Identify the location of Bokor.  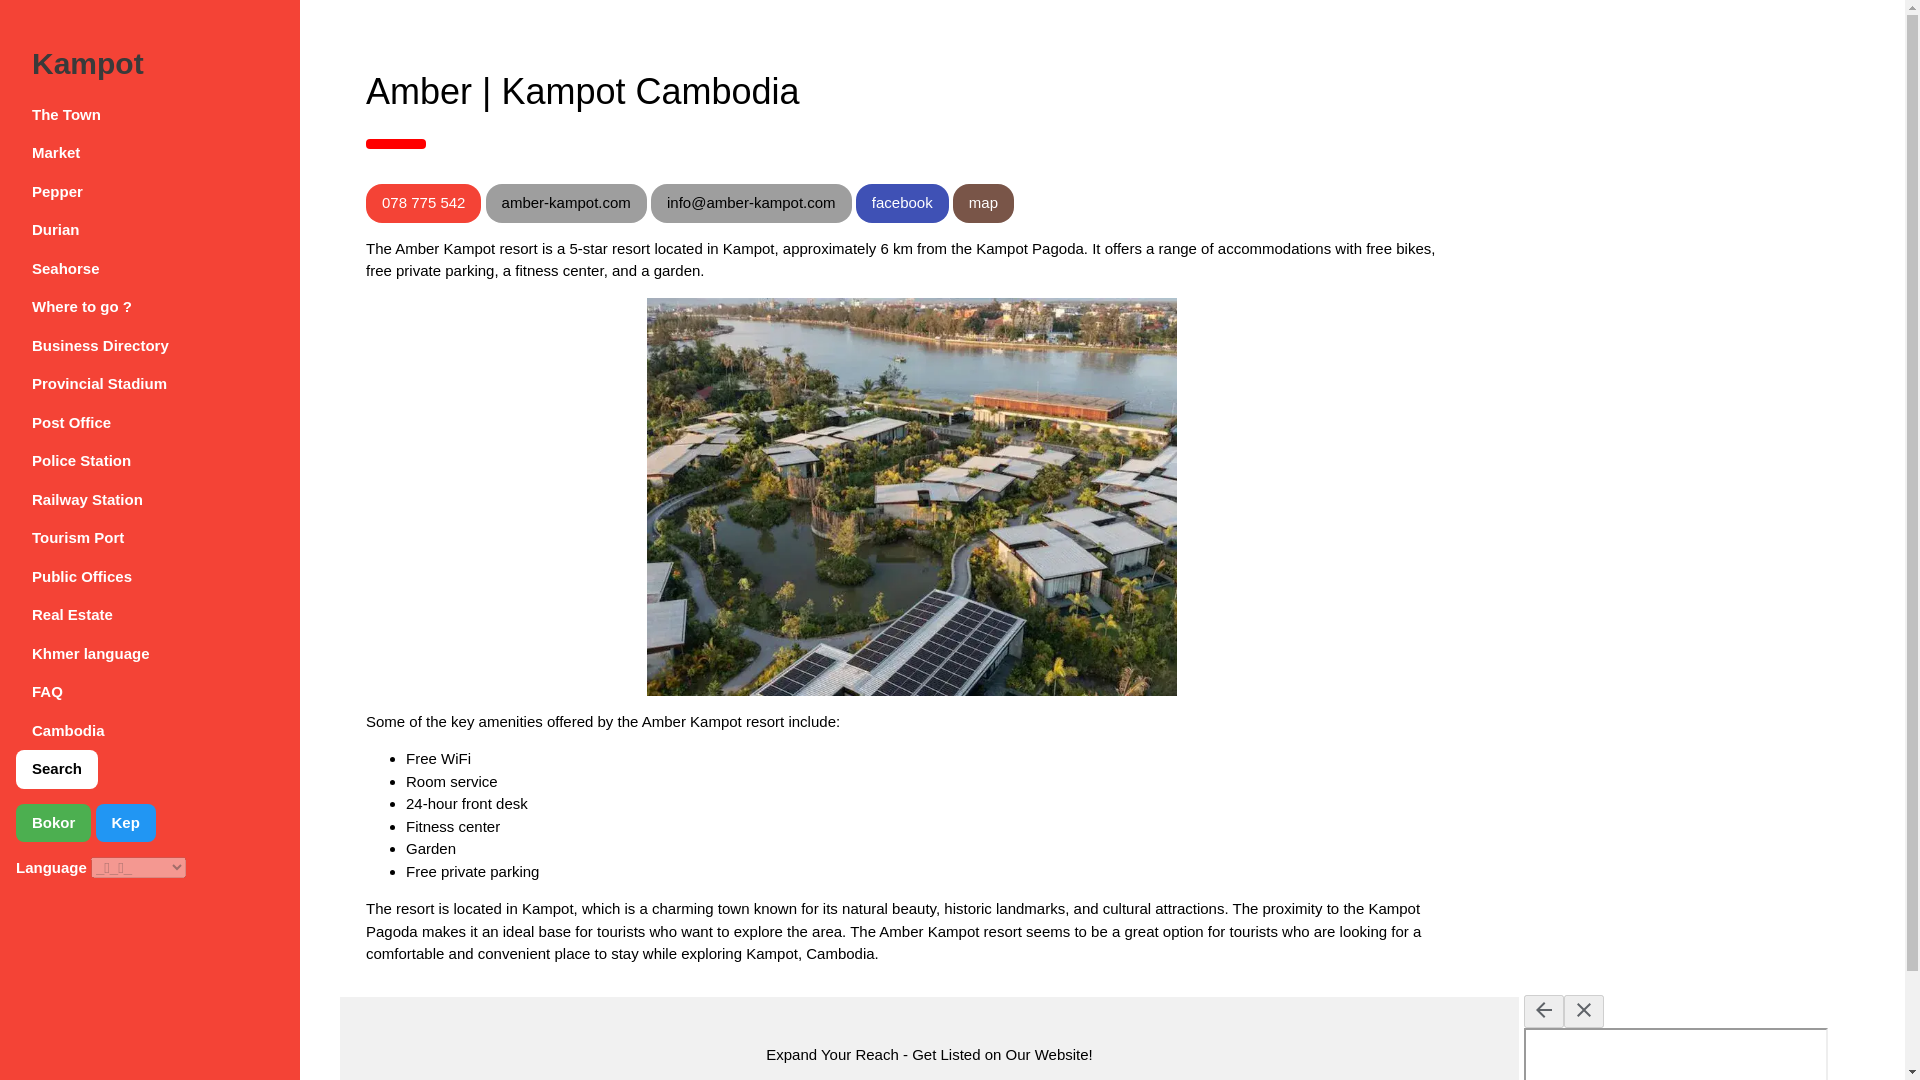
(52, 823).